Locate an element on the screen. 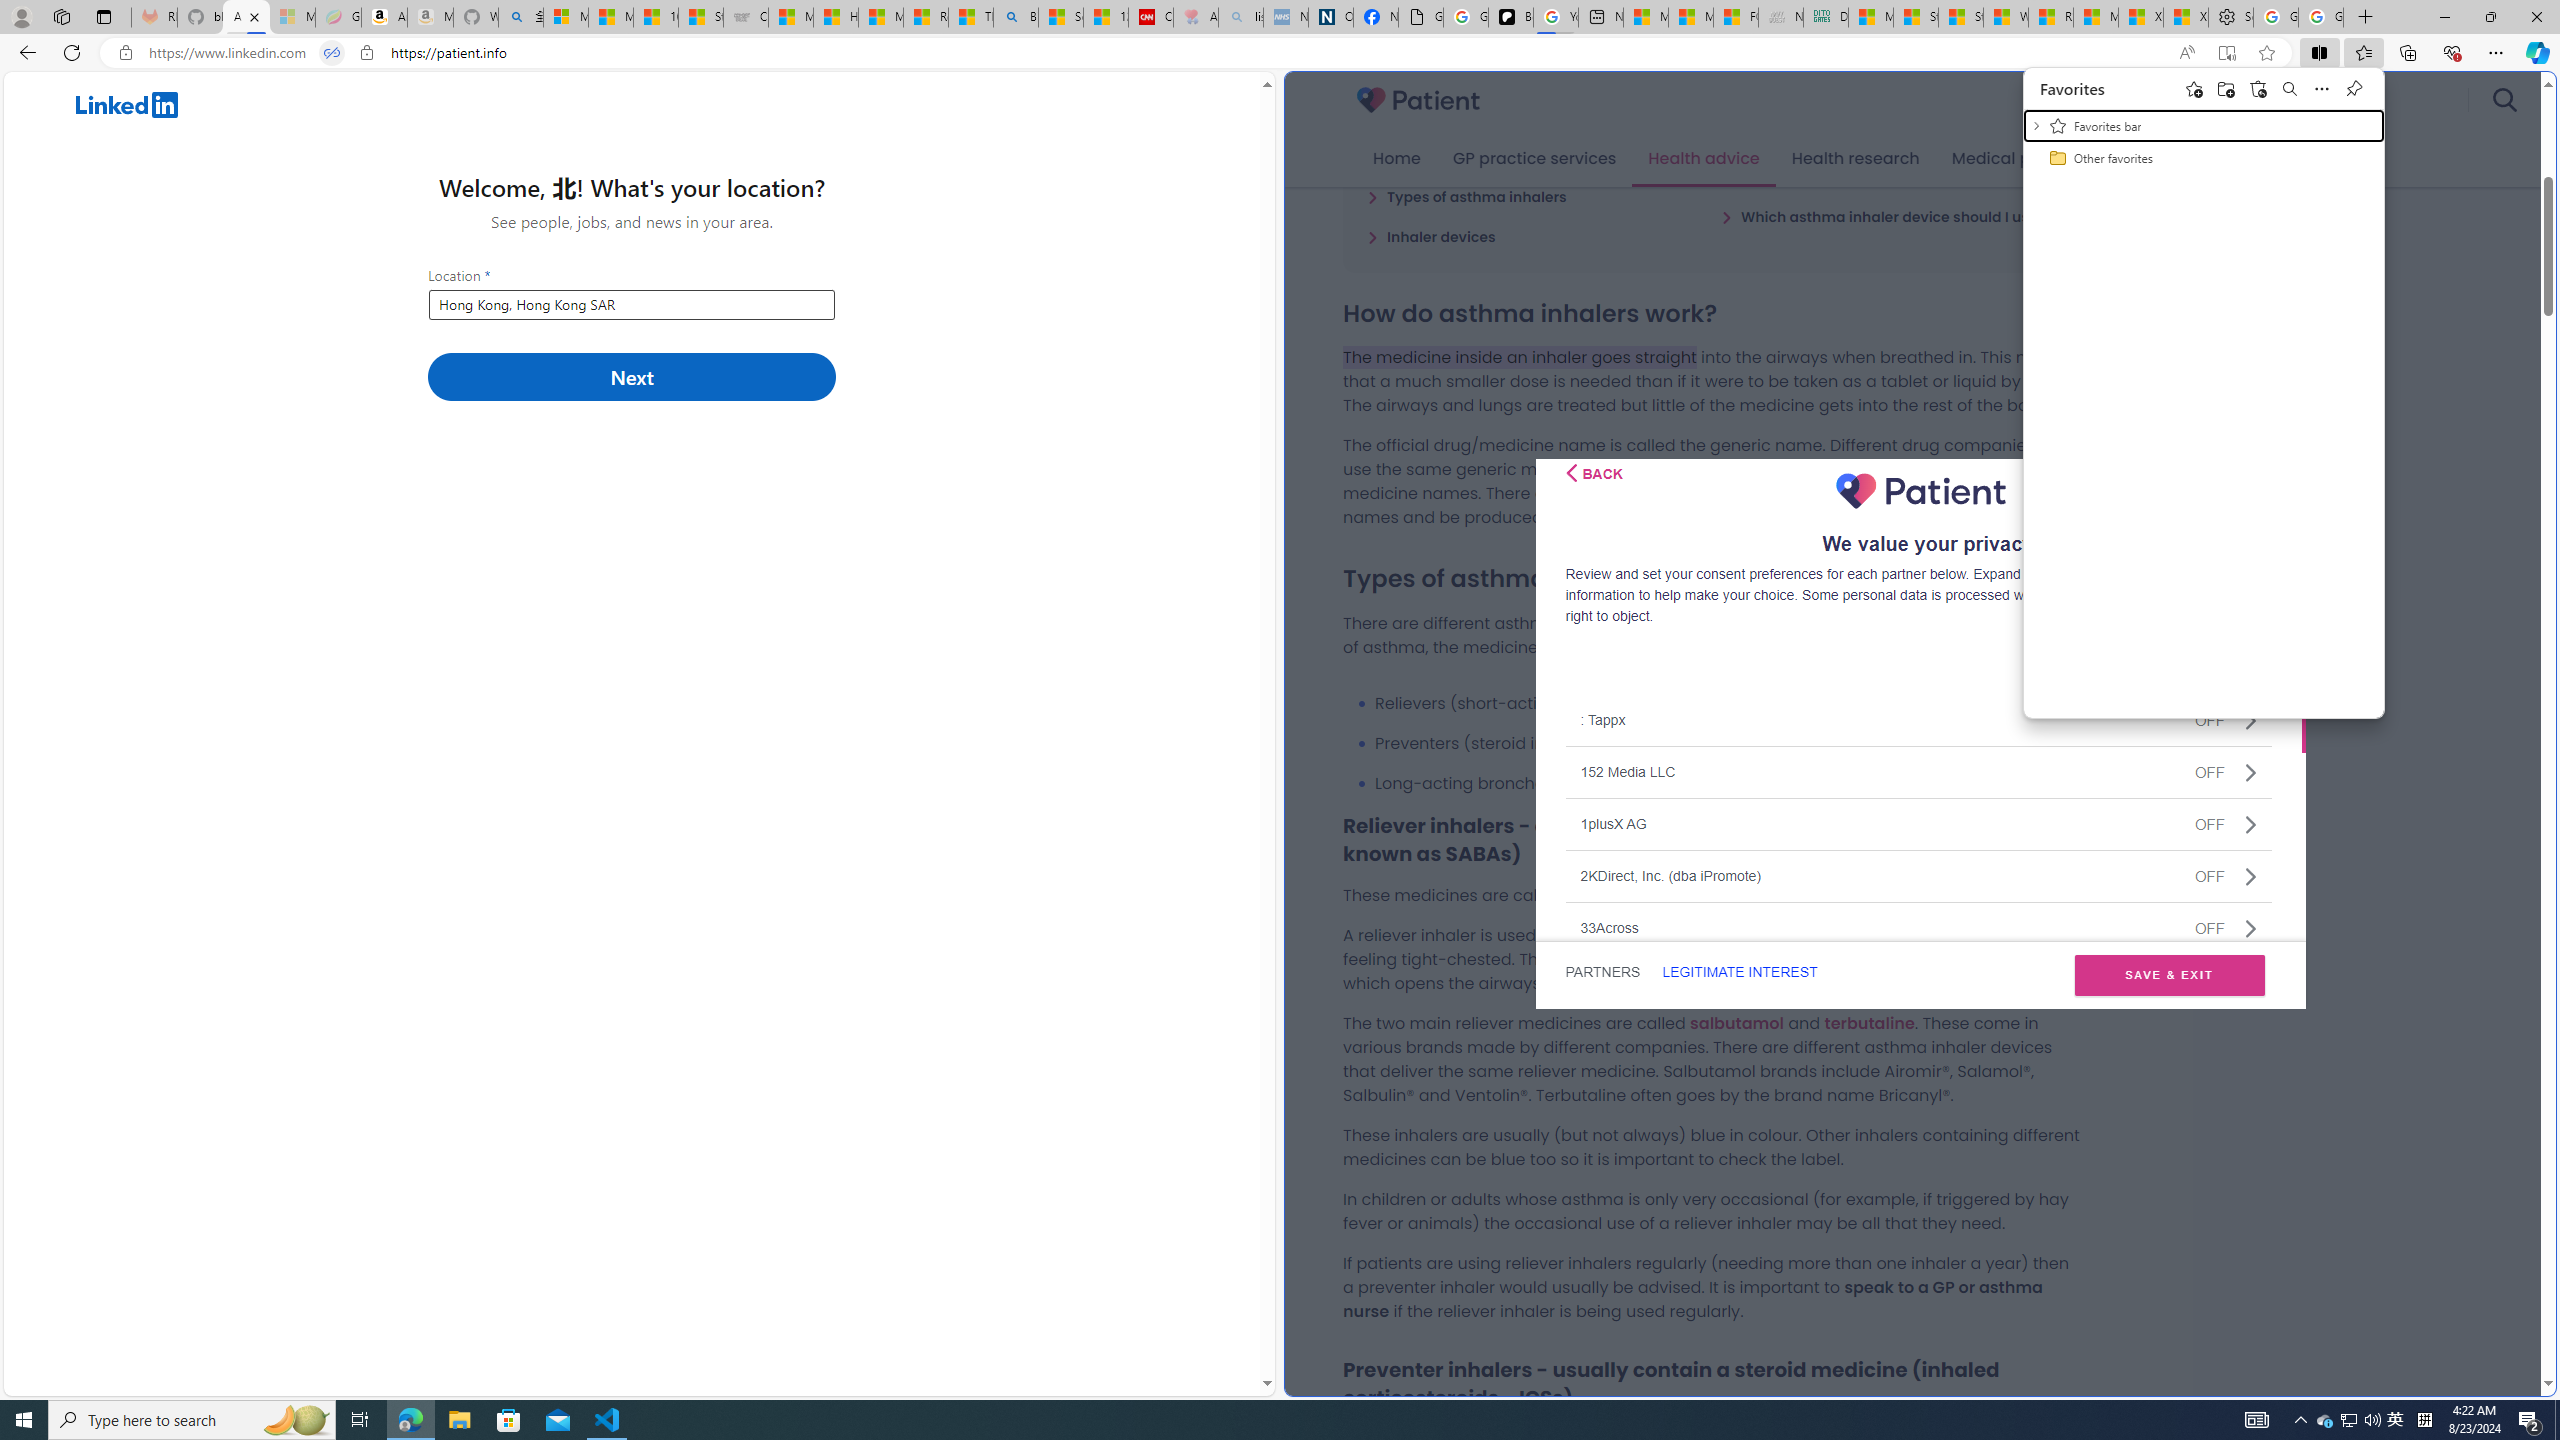  salbutamol is located at coordinates (1736, 1022).